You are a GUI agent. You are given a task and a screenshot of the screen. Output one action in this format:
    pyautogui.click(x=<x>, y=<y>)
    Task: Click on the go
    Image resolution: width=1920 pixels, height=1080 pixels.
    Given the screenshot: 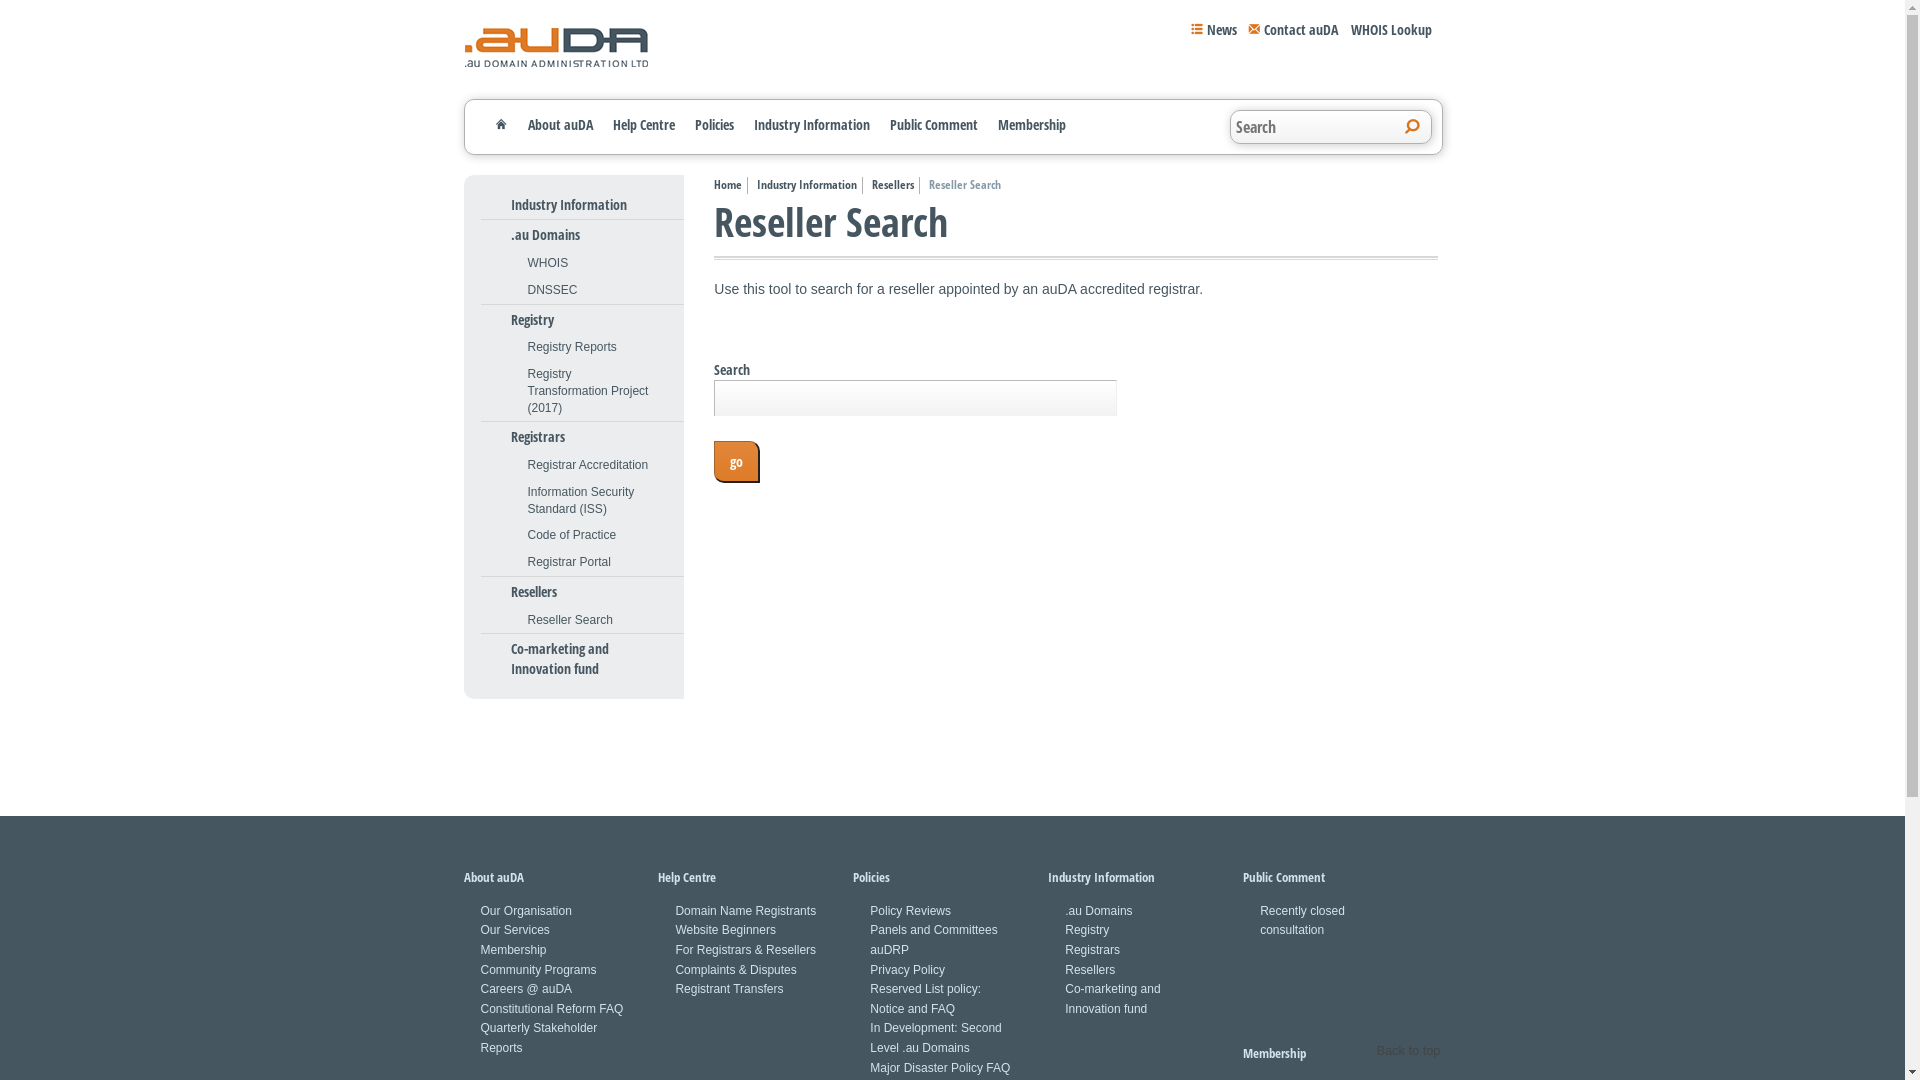 What is the action you would take?
    pyautogui.click(x=737, y=462)
    